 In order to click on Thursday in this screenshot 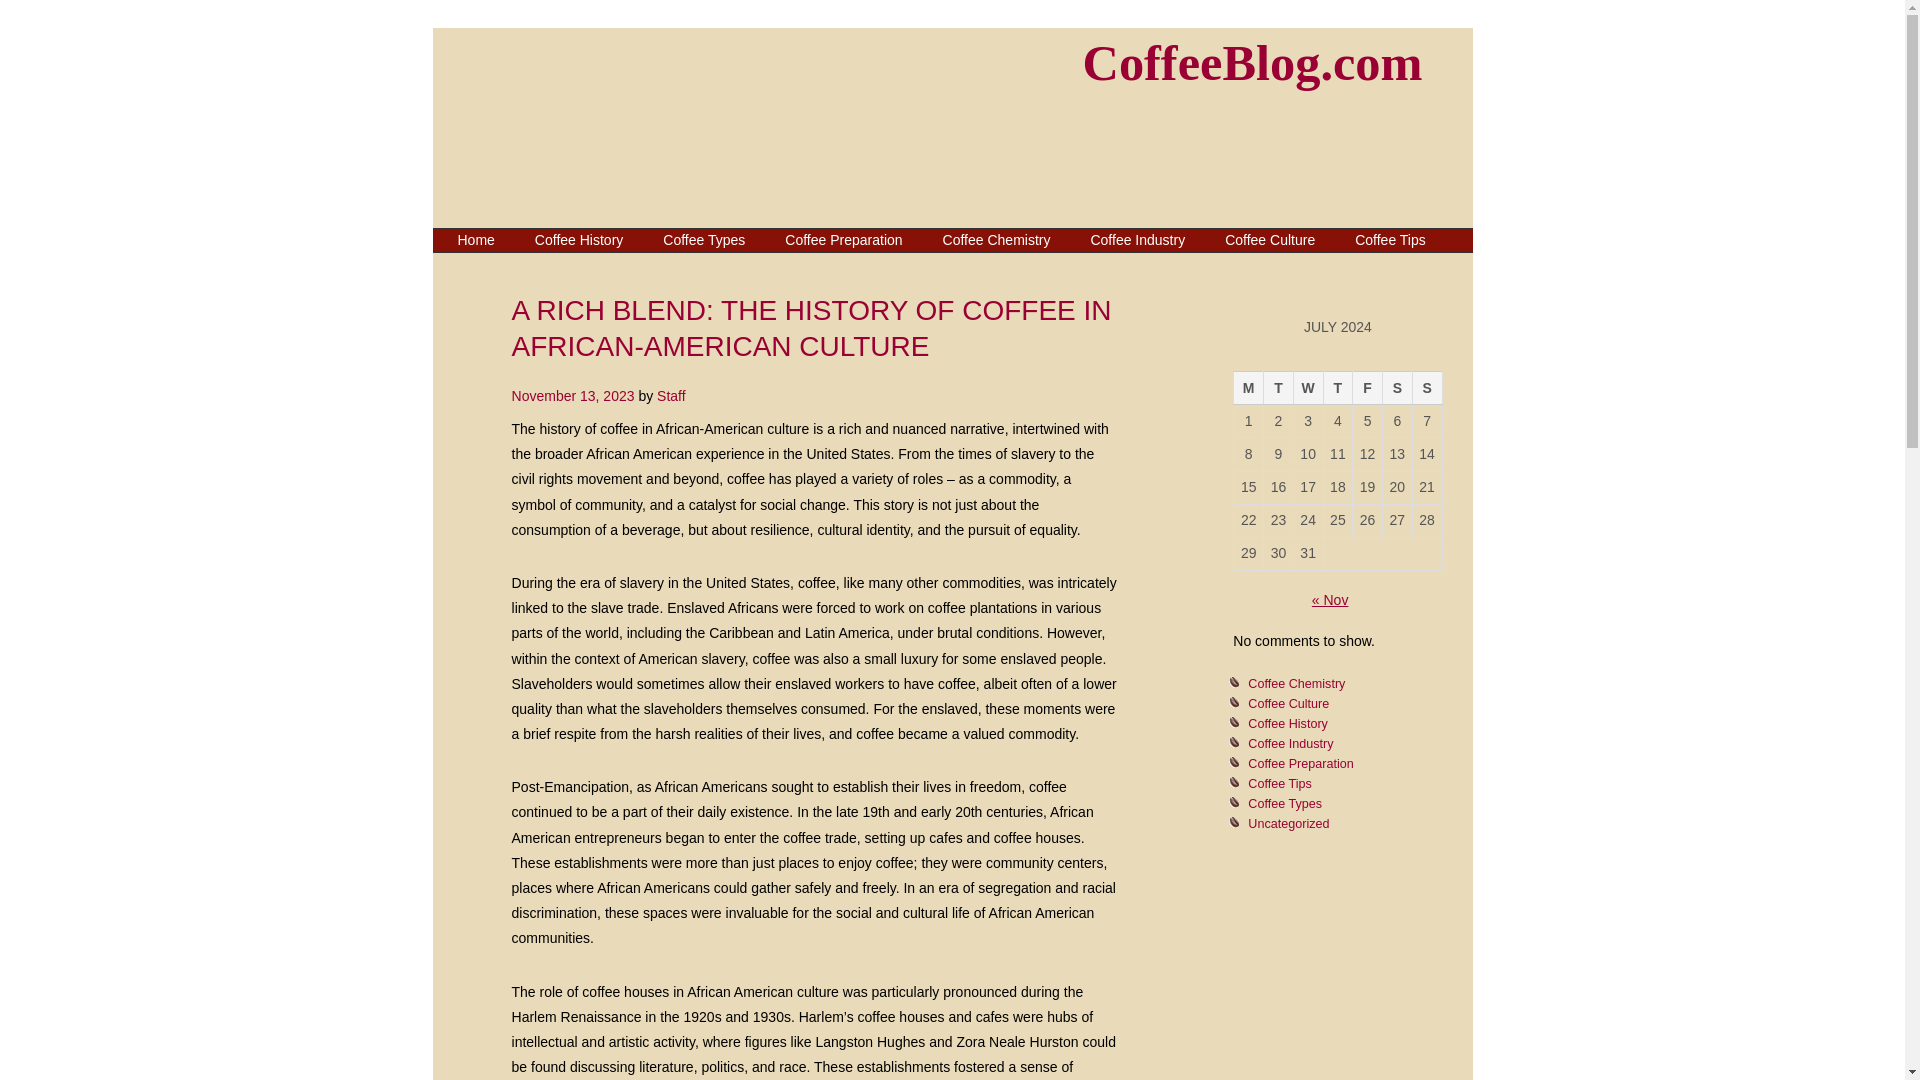, I will do `click(1338, 388)`.